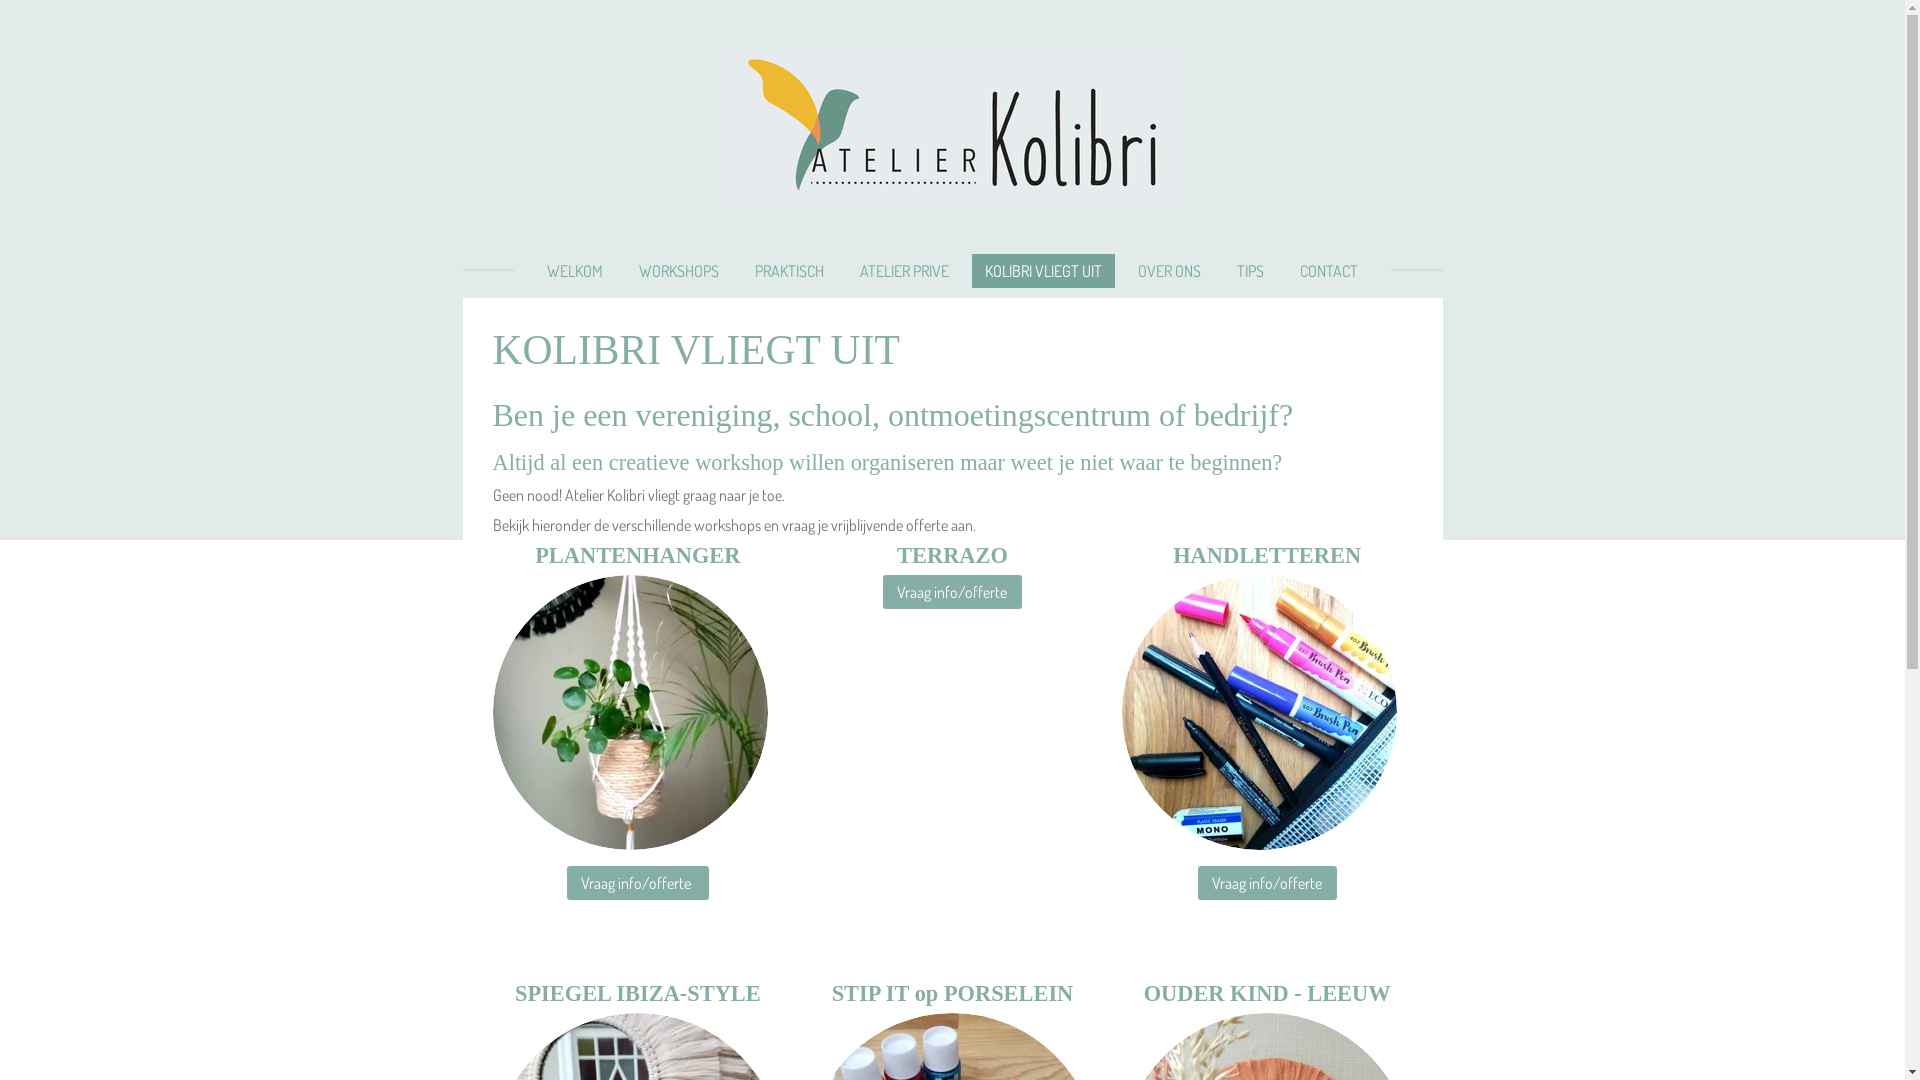 Image resolution: width=1920 pixels, height=1080 pixels. What do you see at coordinates (952, 592) in the screenshot?
I see `Vraag info/offerte` at bounding box center [952, 592].